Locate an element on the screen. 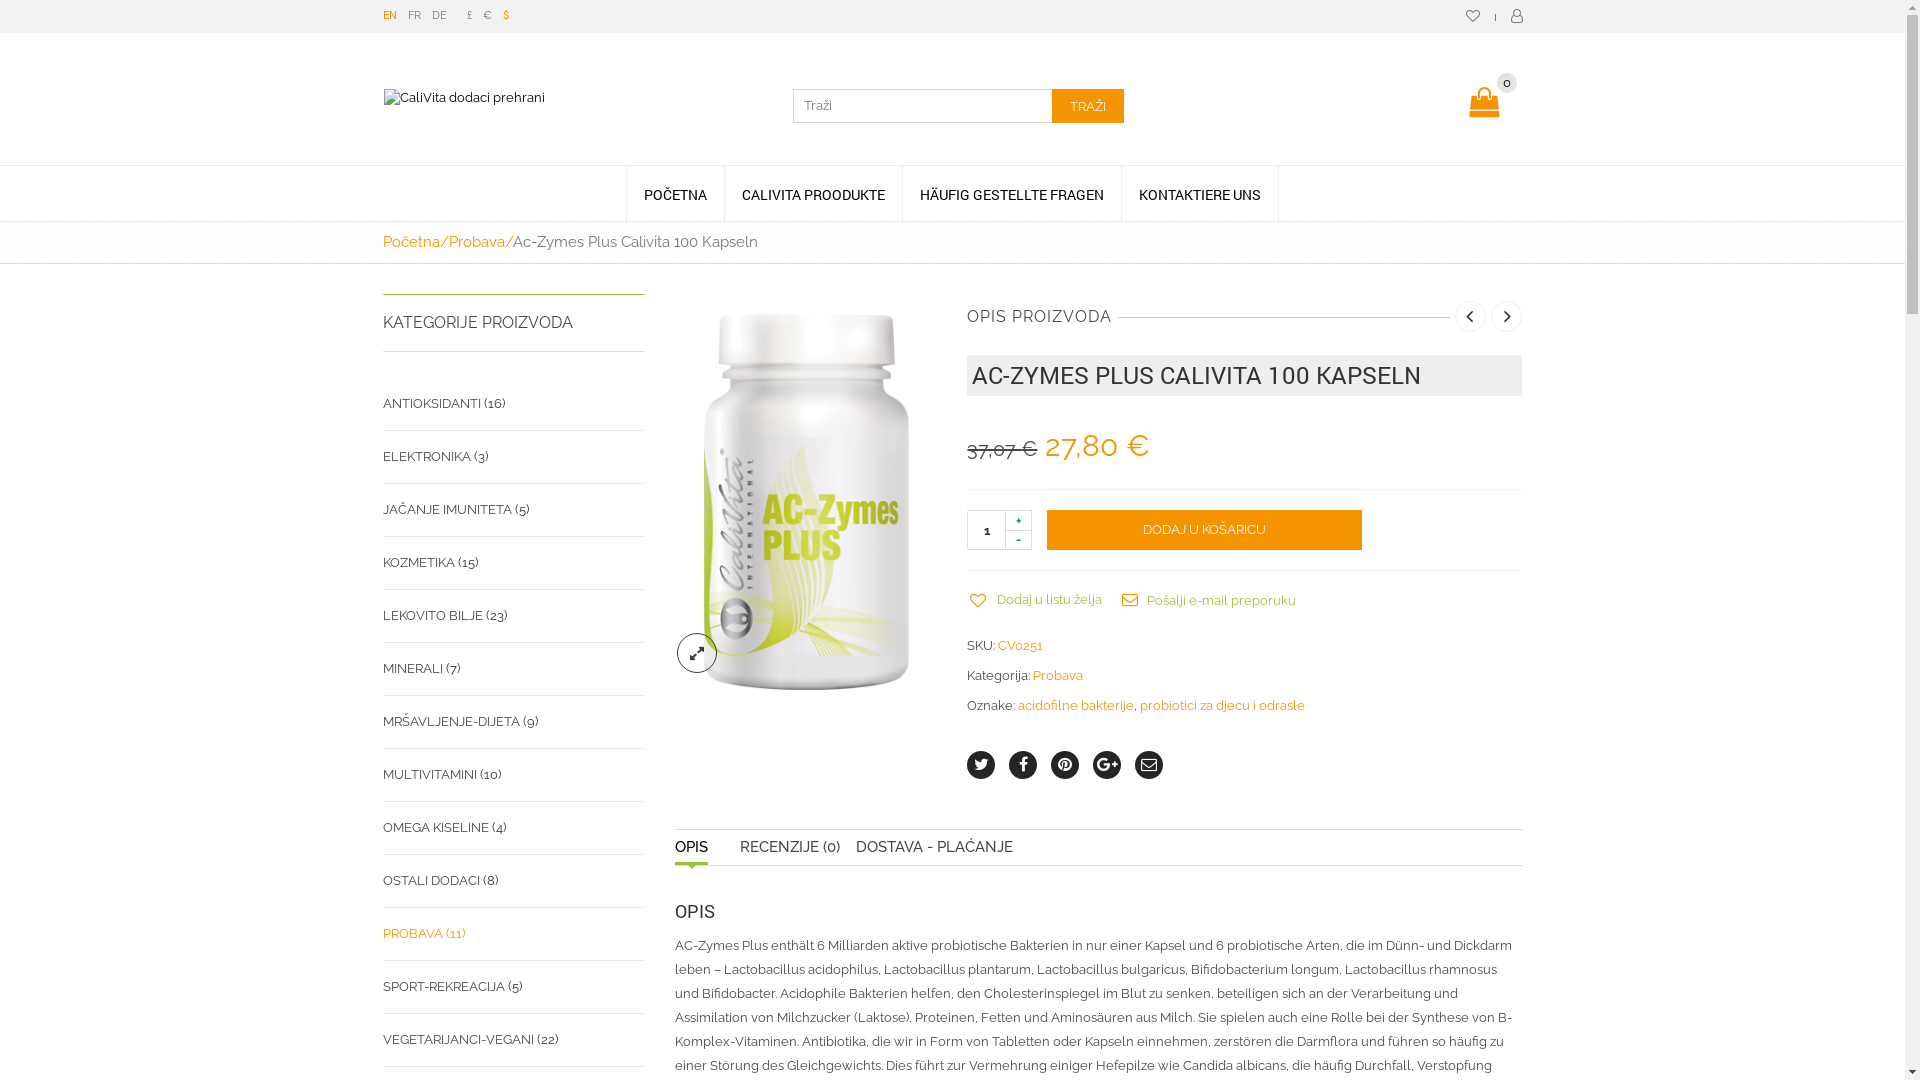  CALIVITA PROODUKTE is located at coordinates (813, 194).